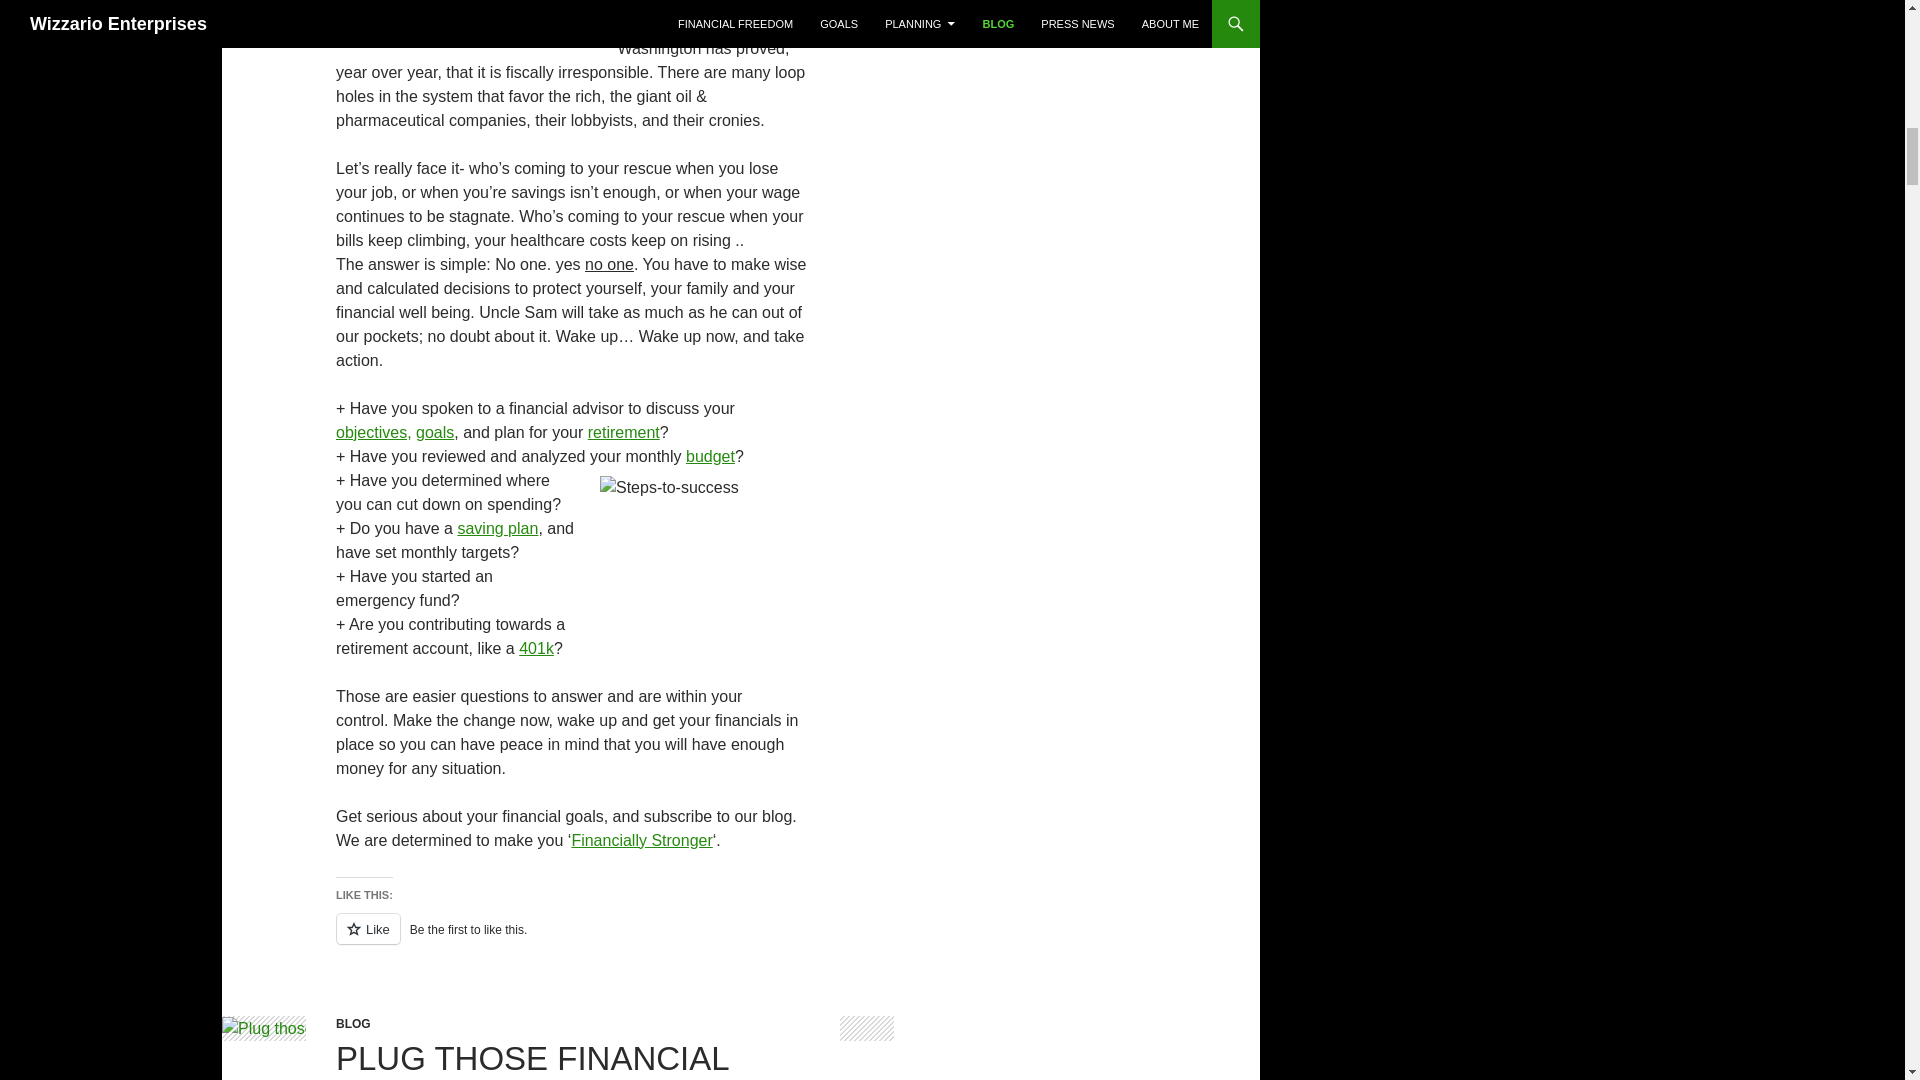  What do you see at coordinates (710, 456) in the screenshot?
I see `Budget` at bounding box center [710, 456].